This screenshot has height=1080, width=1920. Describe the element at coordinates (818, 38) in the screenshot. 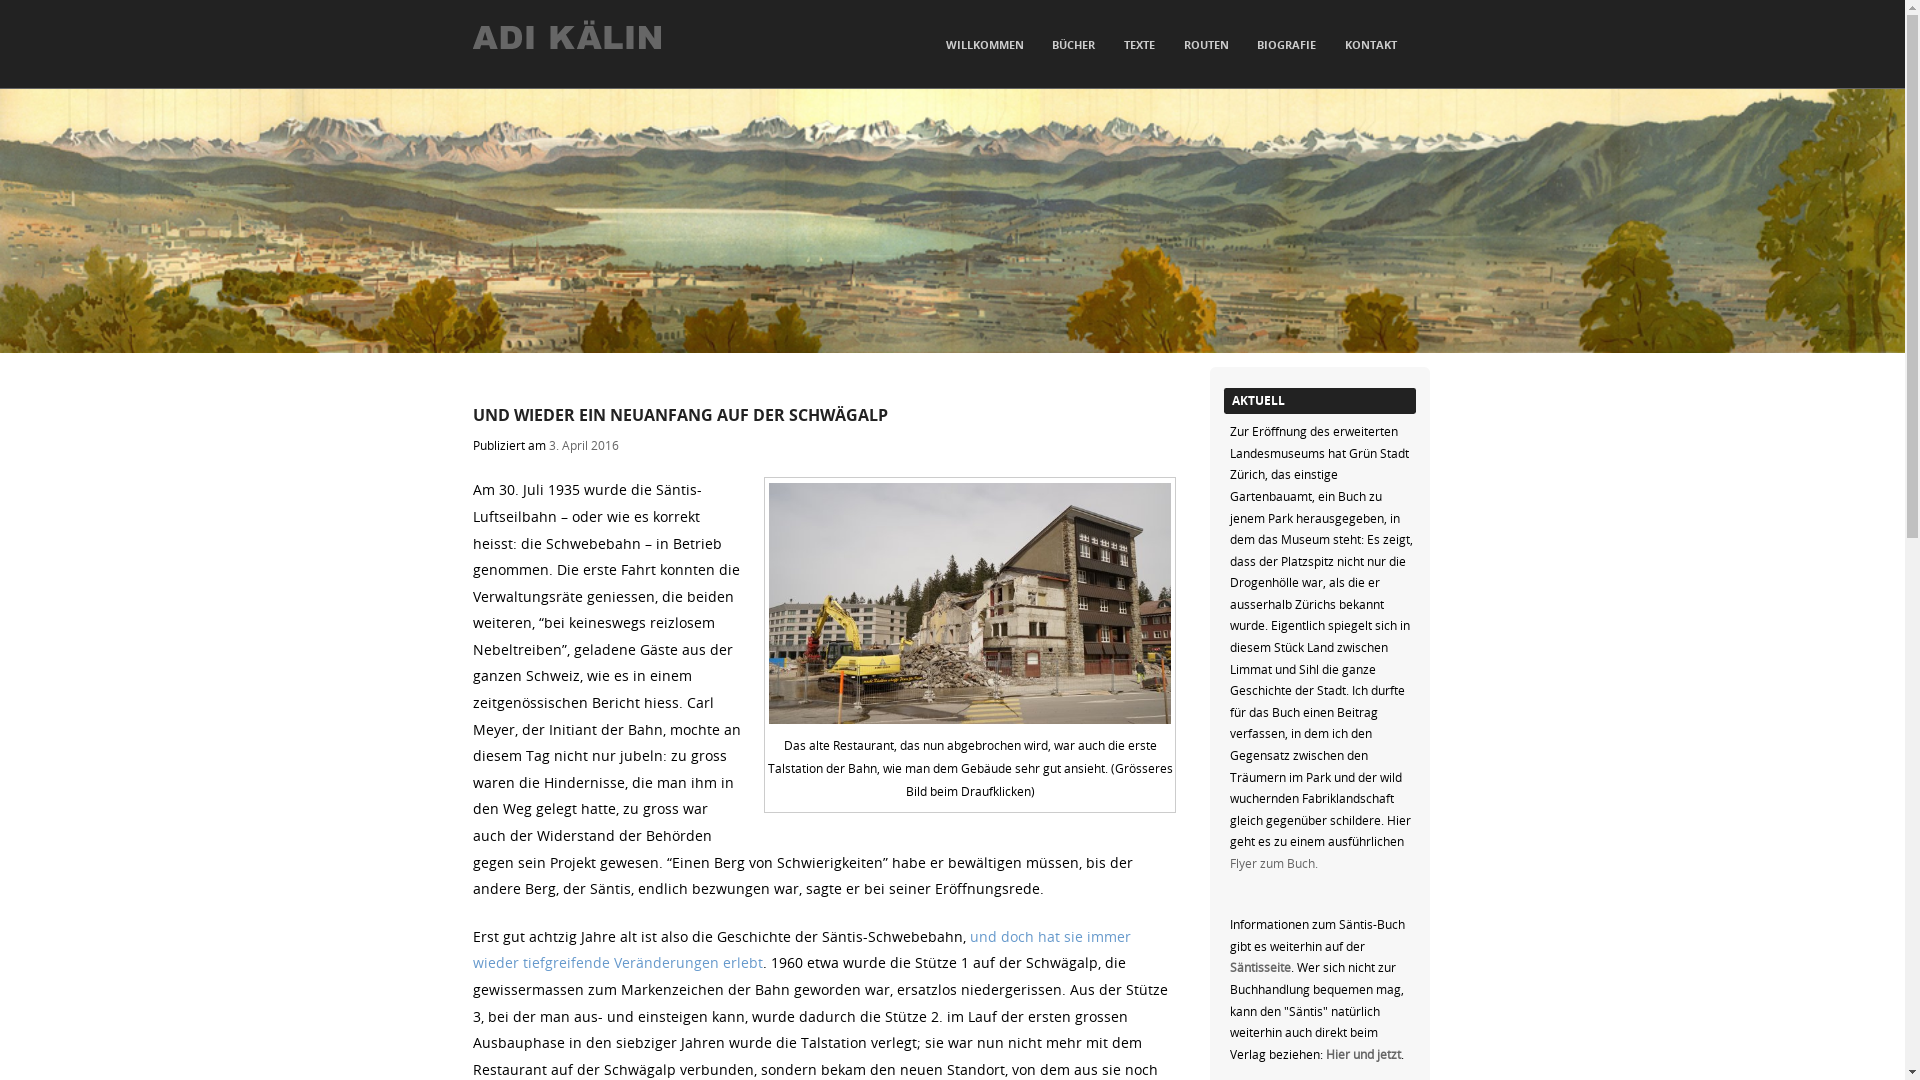

I see `SKIP TO CONTENT` at that location.